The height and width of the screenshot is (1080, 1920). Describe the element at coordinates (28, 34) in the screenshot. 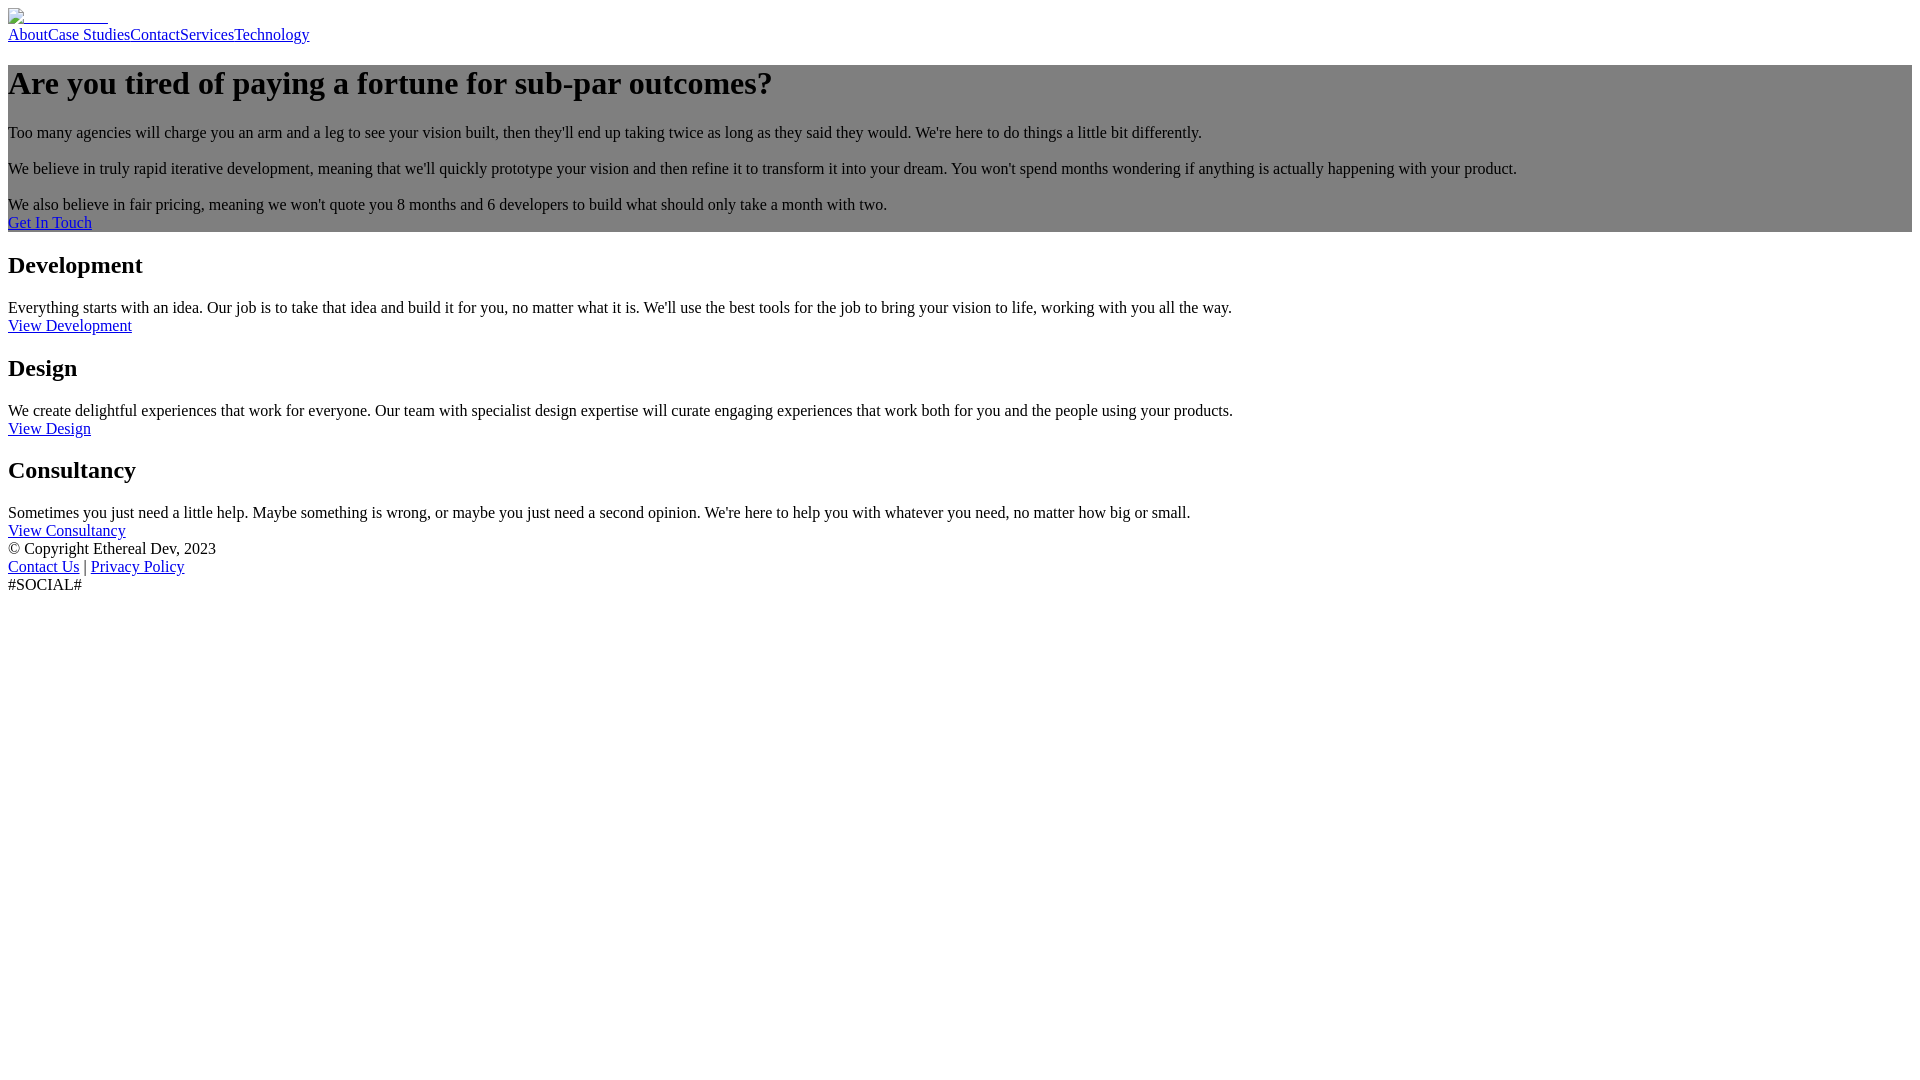

I see `About` at that location.